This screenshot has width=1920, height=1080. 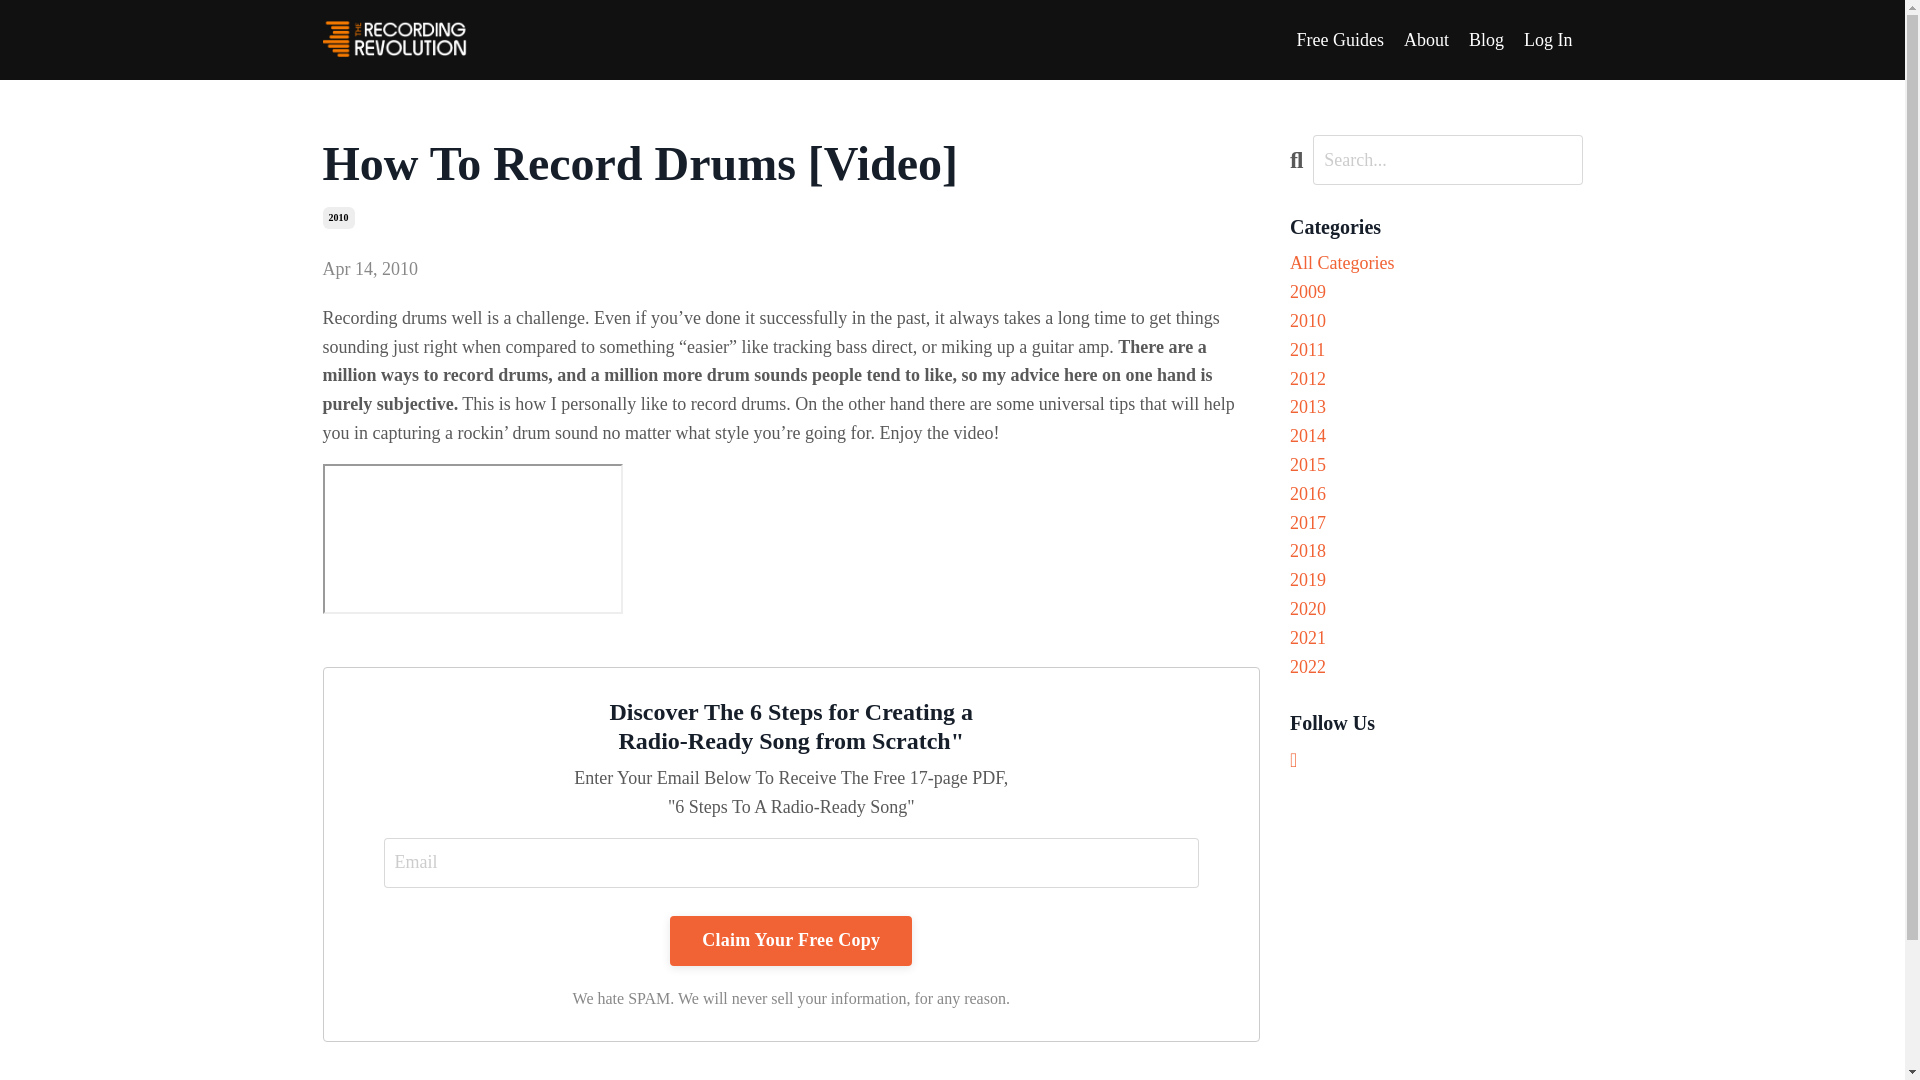 What do you see at coordinates (1436, 638) in the screenshot?
I see `2021` at bounding box center [1436, 638].